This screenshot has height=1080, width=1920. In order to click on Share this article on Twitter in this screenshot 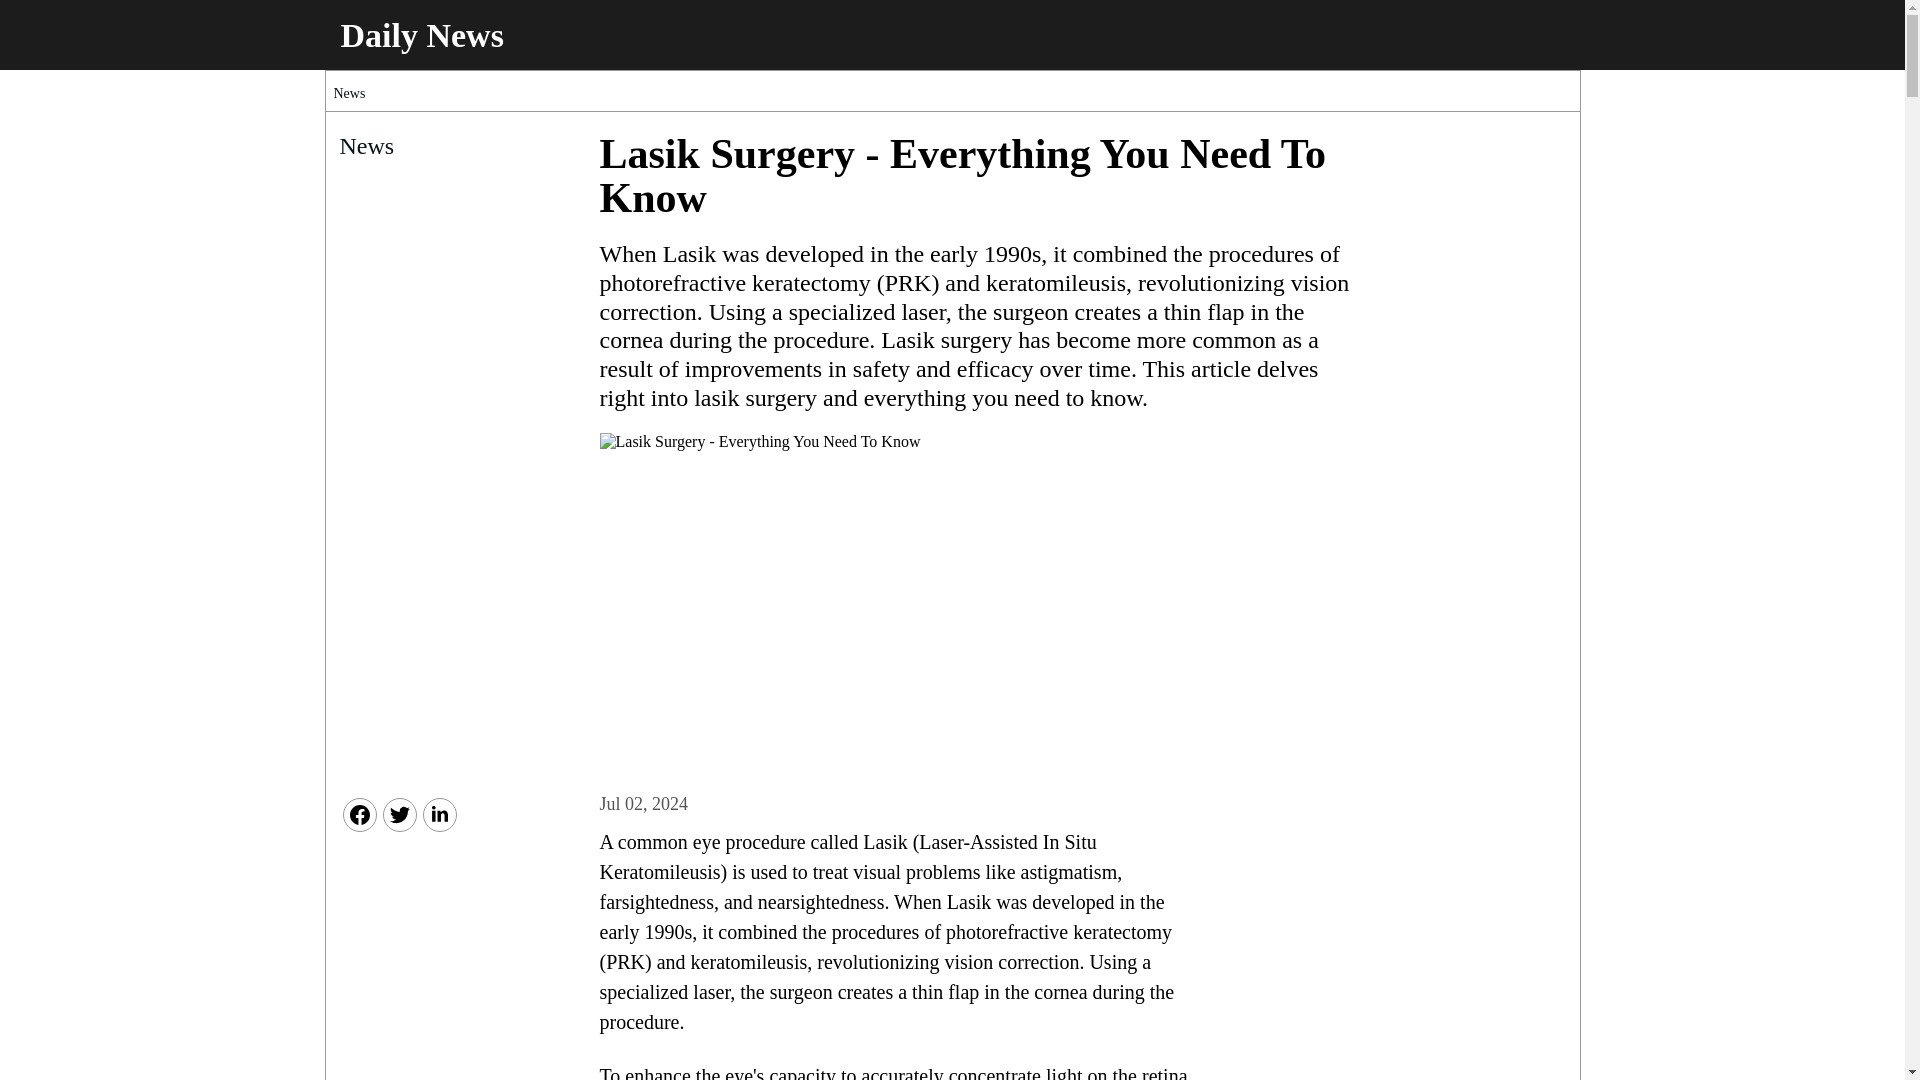, I will do `click(399, 814)`.